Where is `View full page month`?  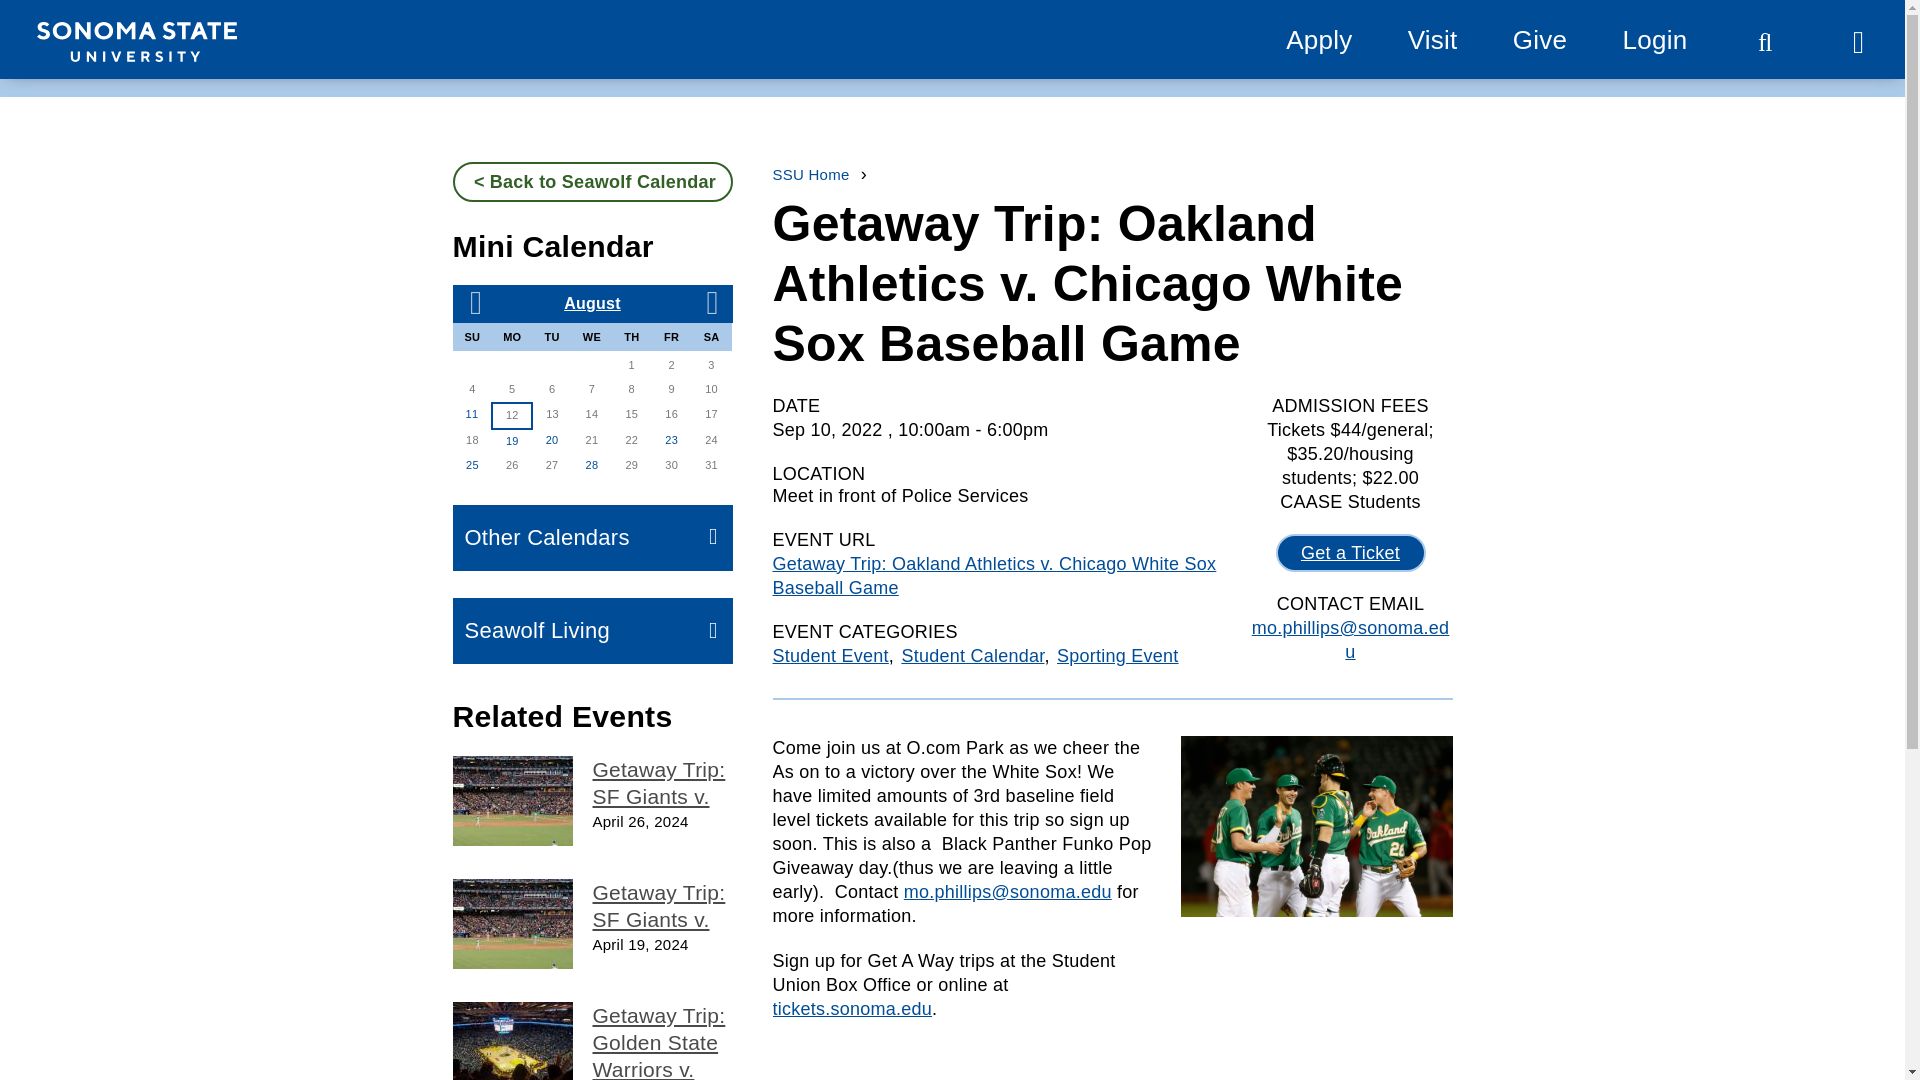 View full page month is located at coordinates (592, 303).